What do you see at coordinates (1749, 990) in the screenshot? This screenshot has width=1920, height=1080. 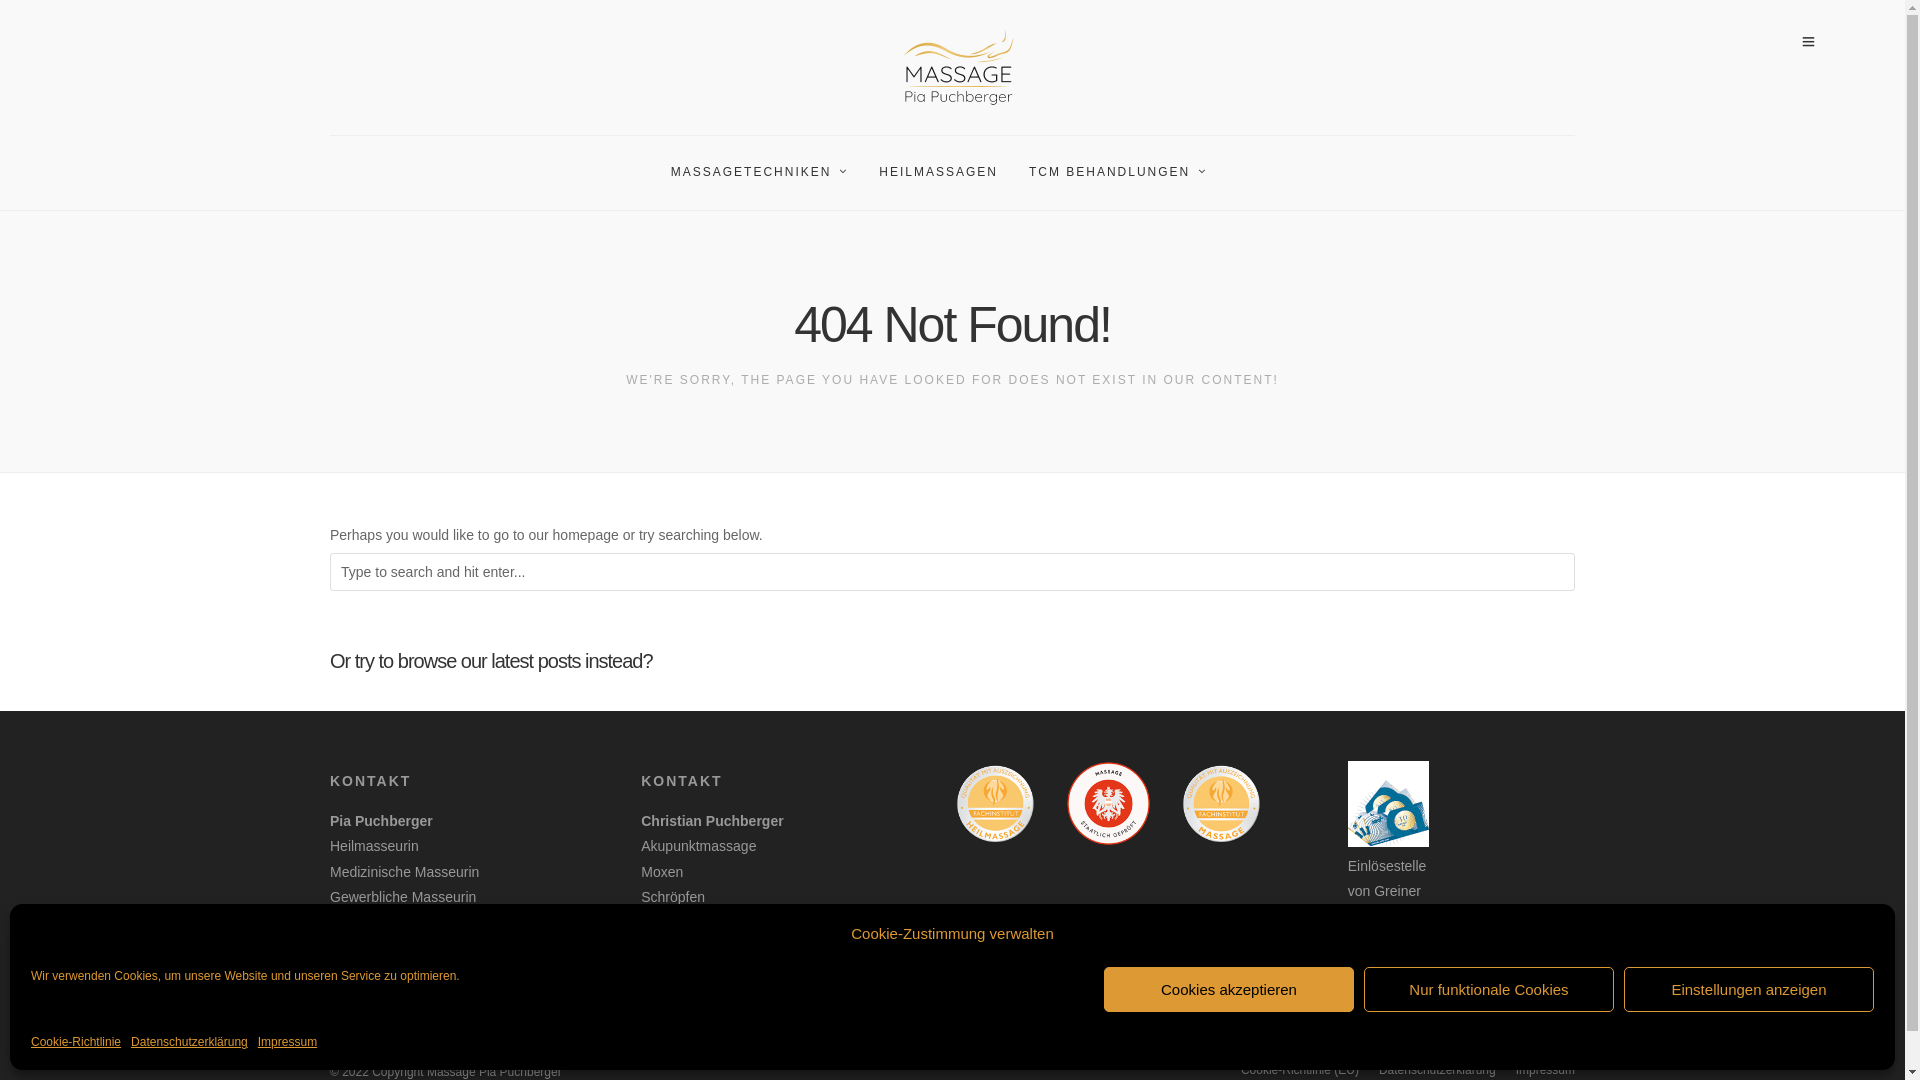 I see `Einstellungen anzeigen` at bounding box center [1749, 990].